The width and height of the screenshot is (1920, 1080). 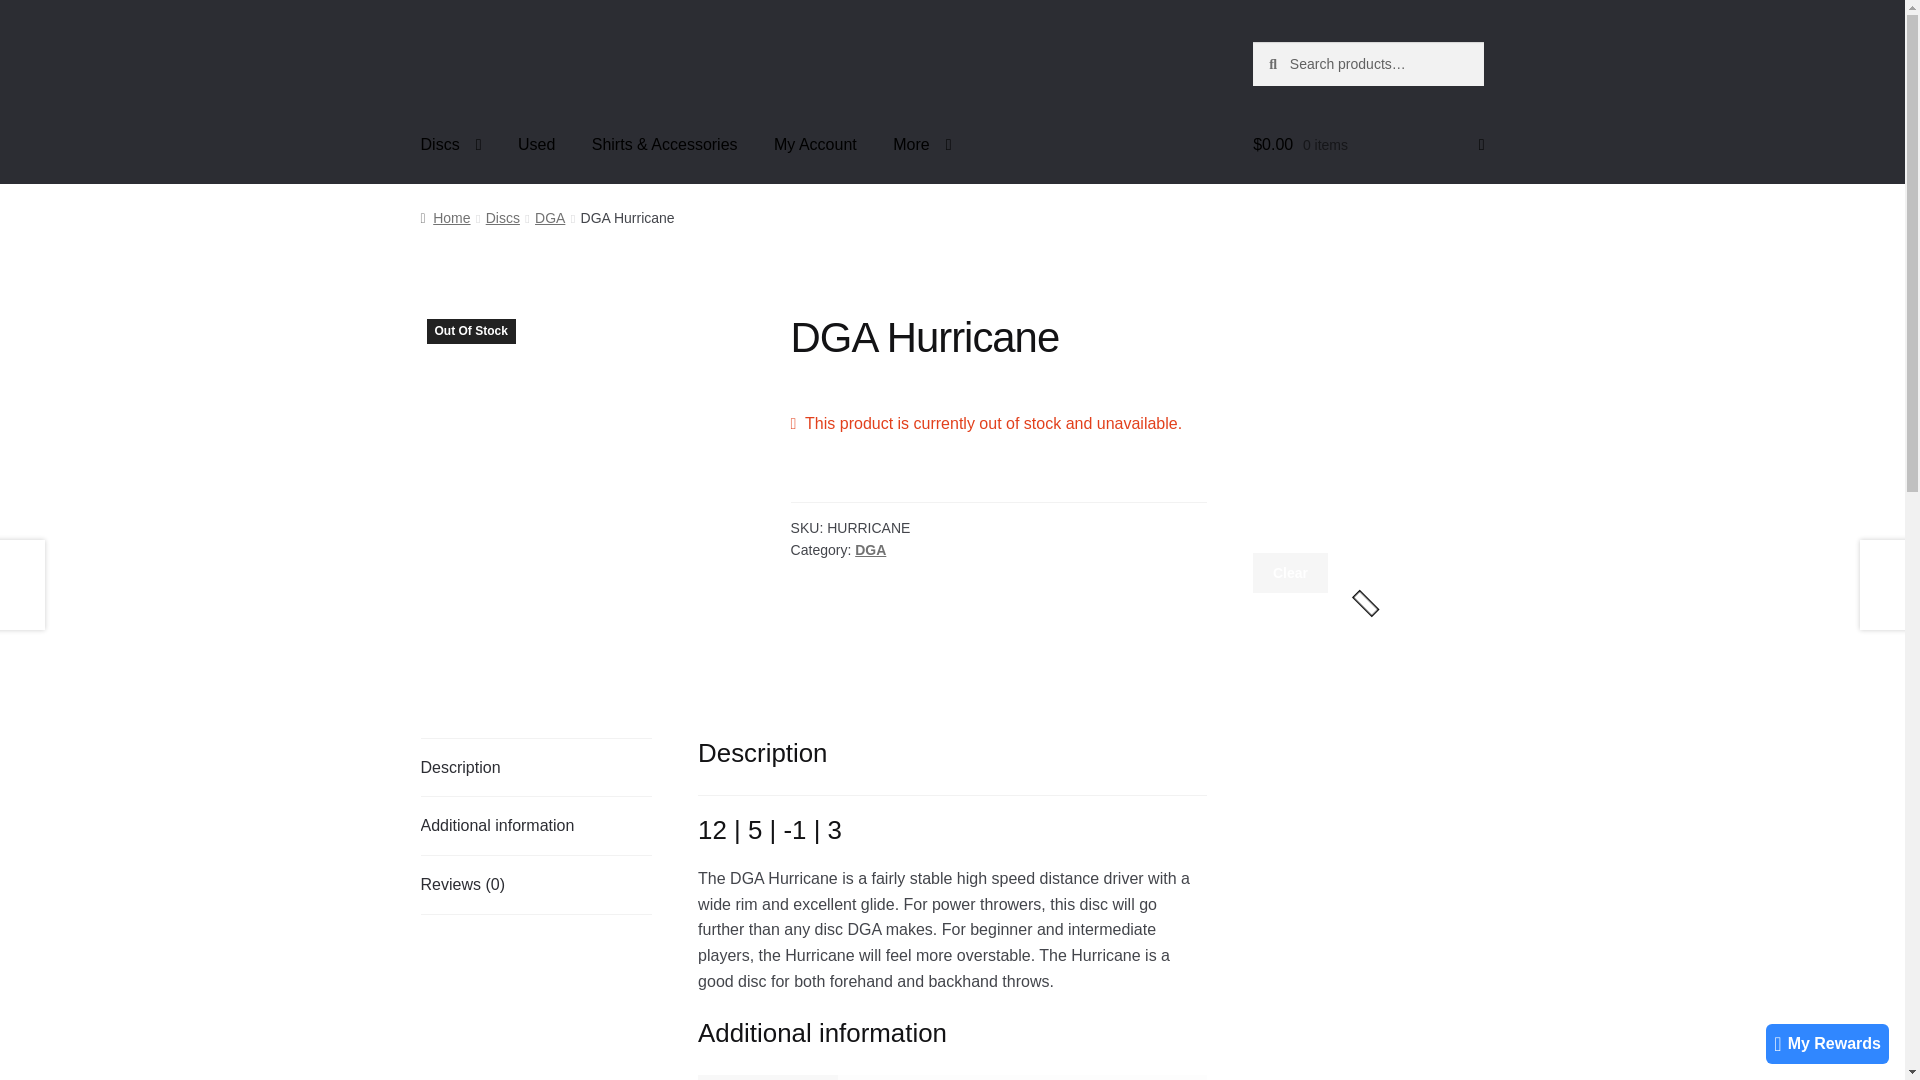 What do you see at coordinates (451, 144) in the screenshot?
I see `Discs` at bounding box center [451, 144].